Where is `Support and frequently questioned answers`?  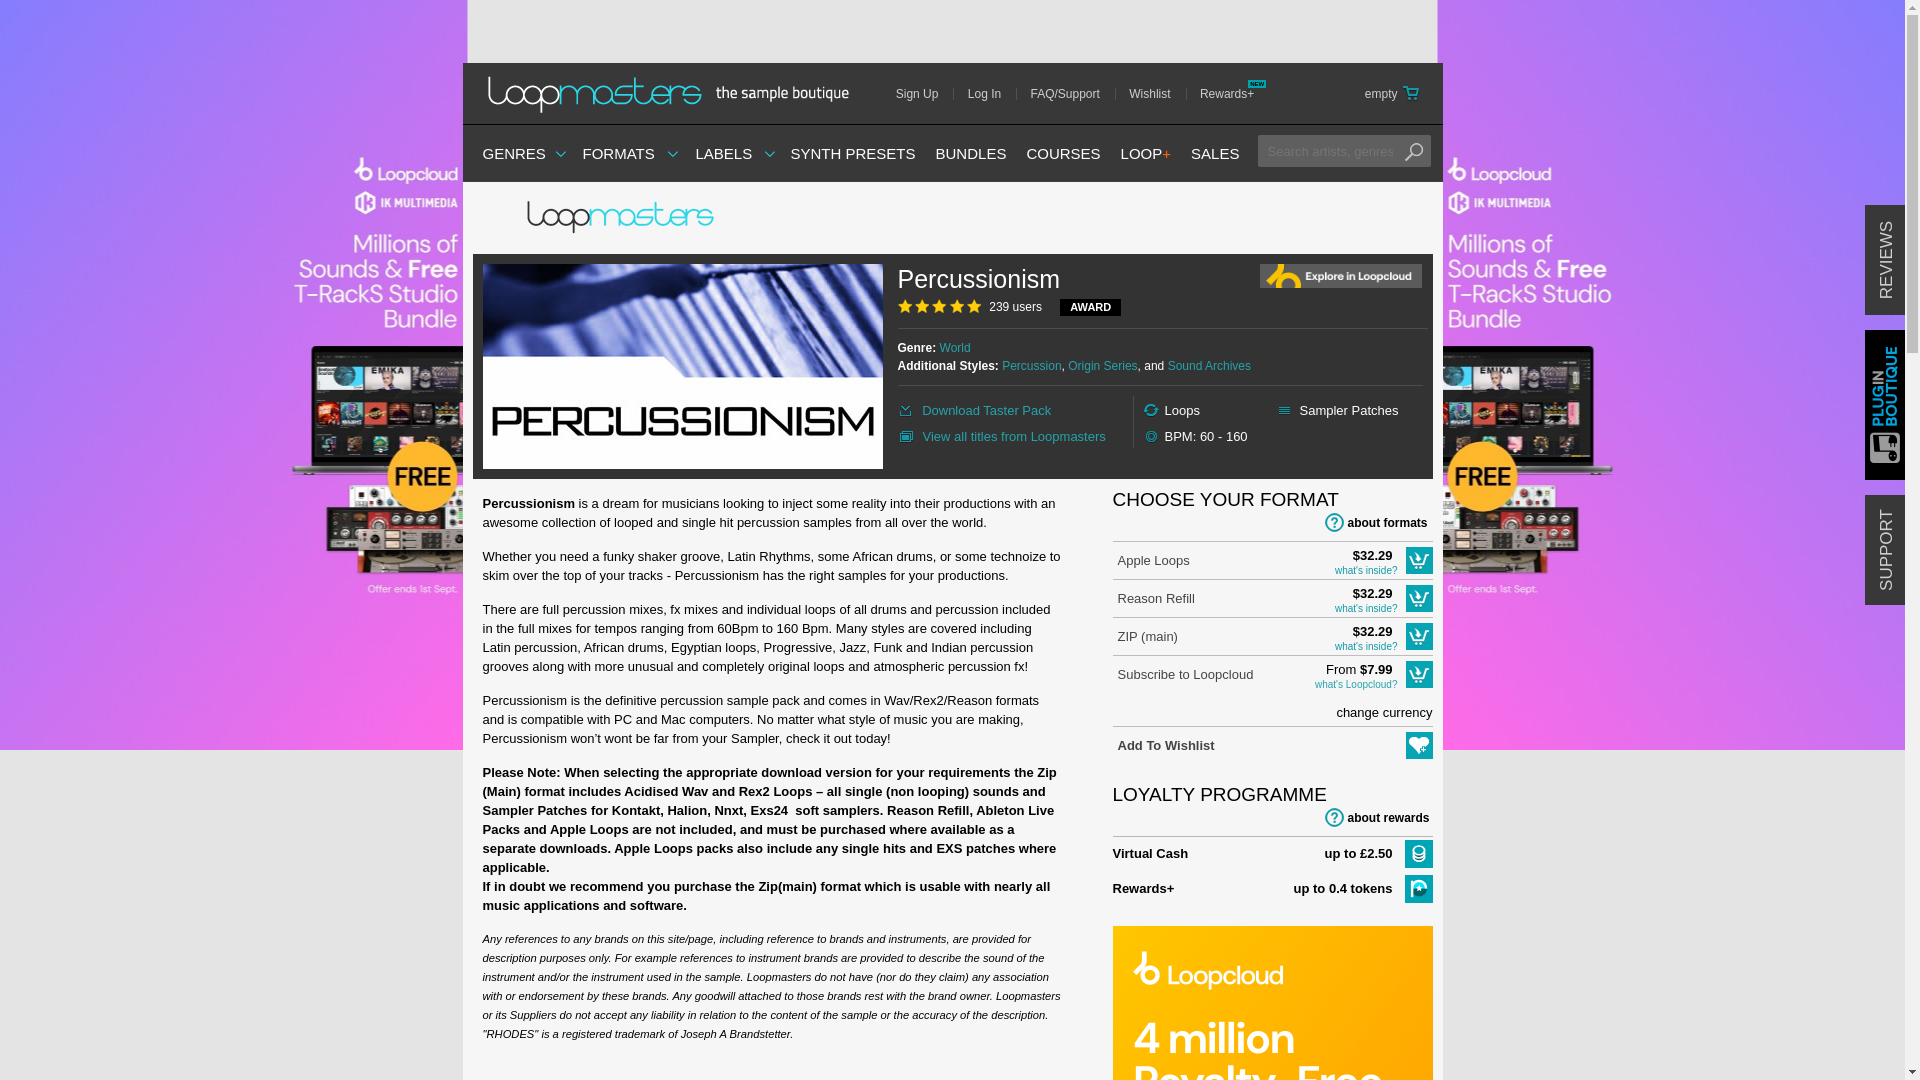 Support and frequently questioned answers is located at coordinates (1072, 94).